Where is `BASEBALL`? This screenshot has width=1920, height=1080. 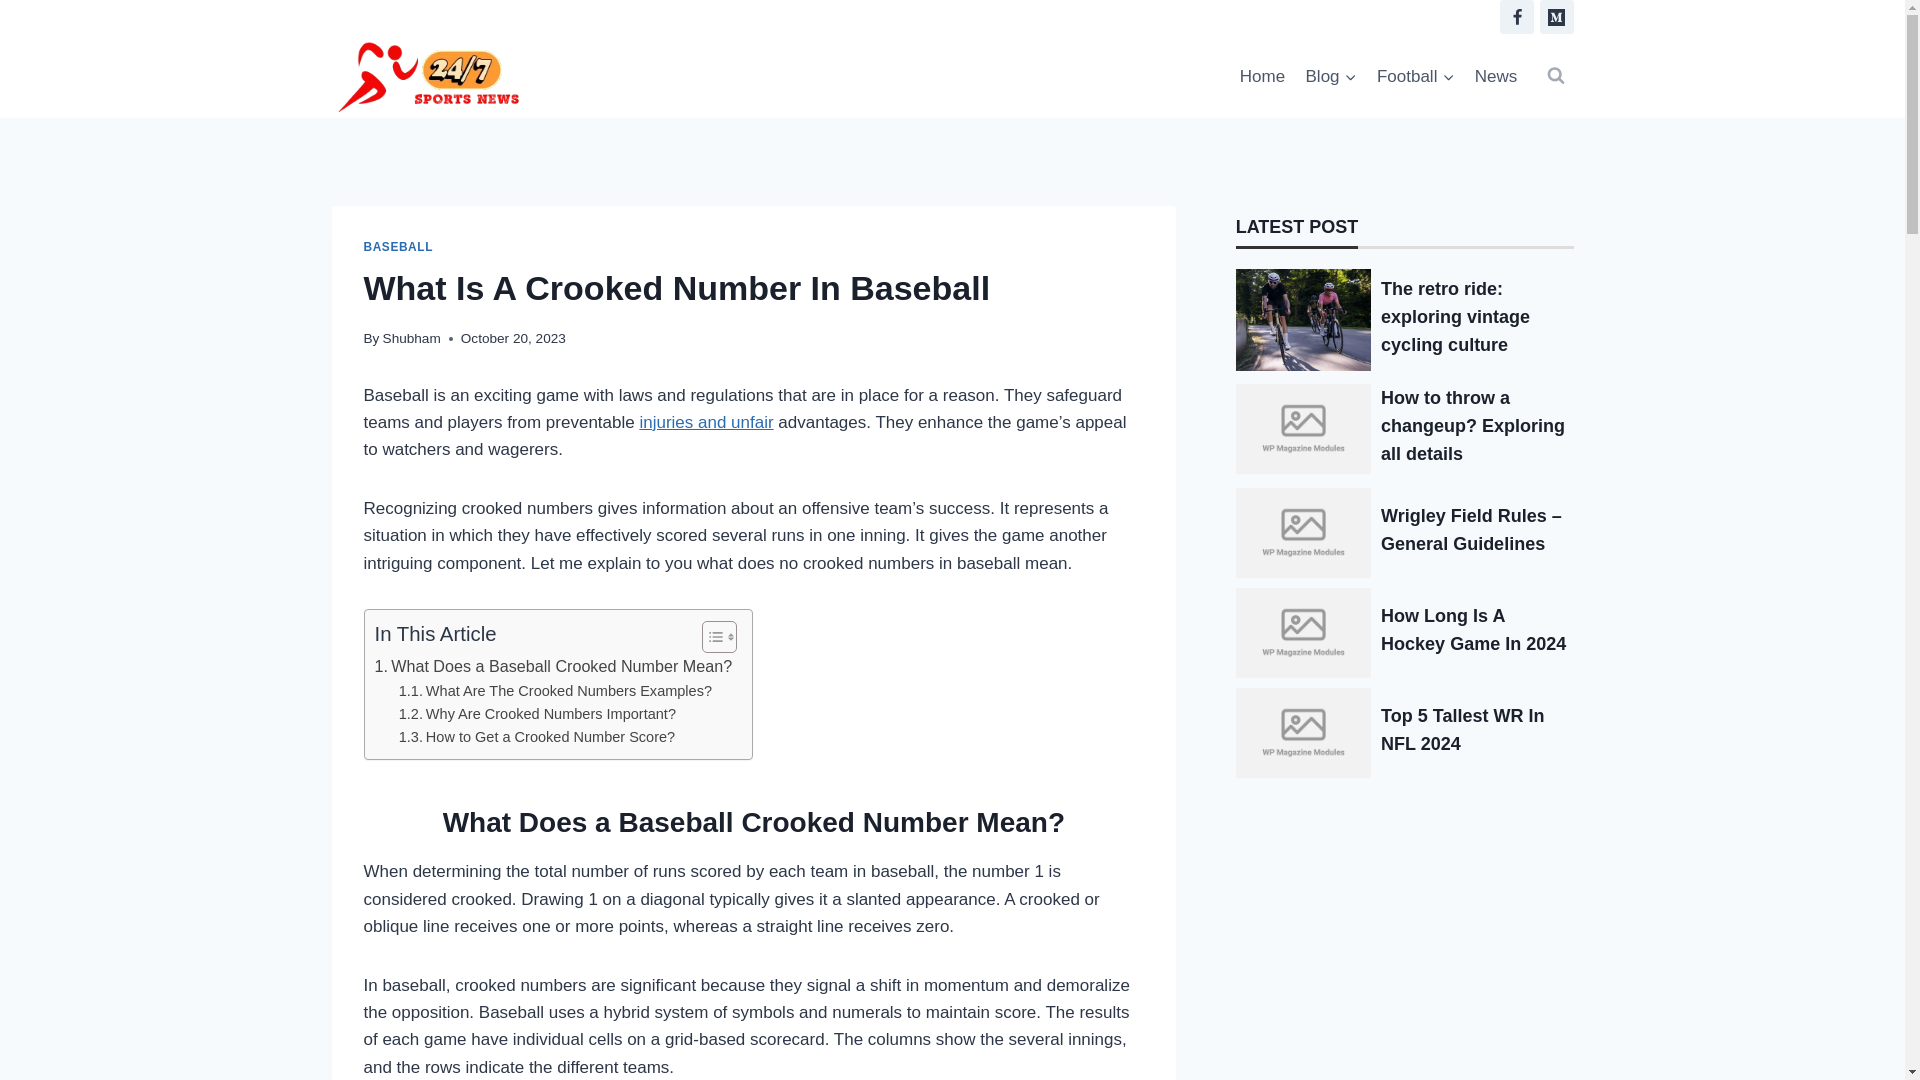
BASEBALL is located at coordinates (398, 246).